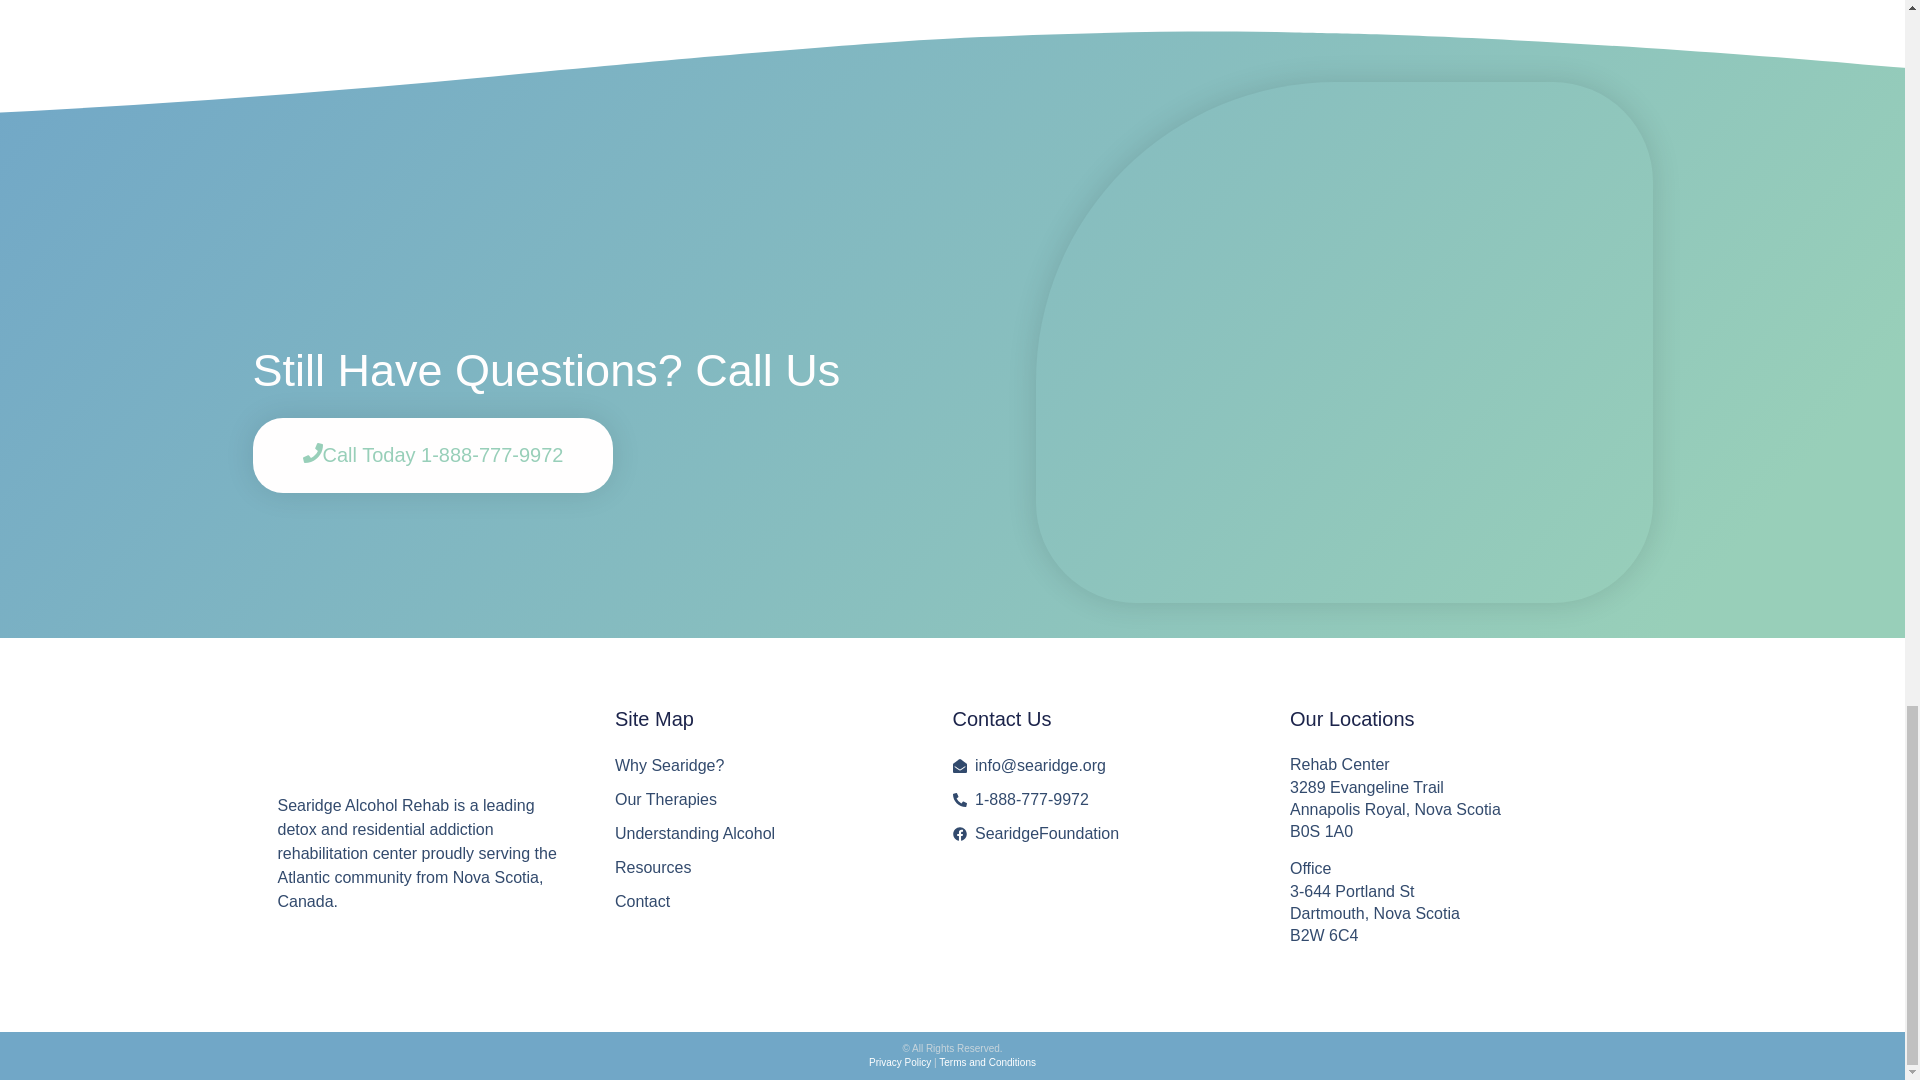  Describe the element at coordinates (763, 765) in the screenshot. I see `Why Searidge?` at that location.